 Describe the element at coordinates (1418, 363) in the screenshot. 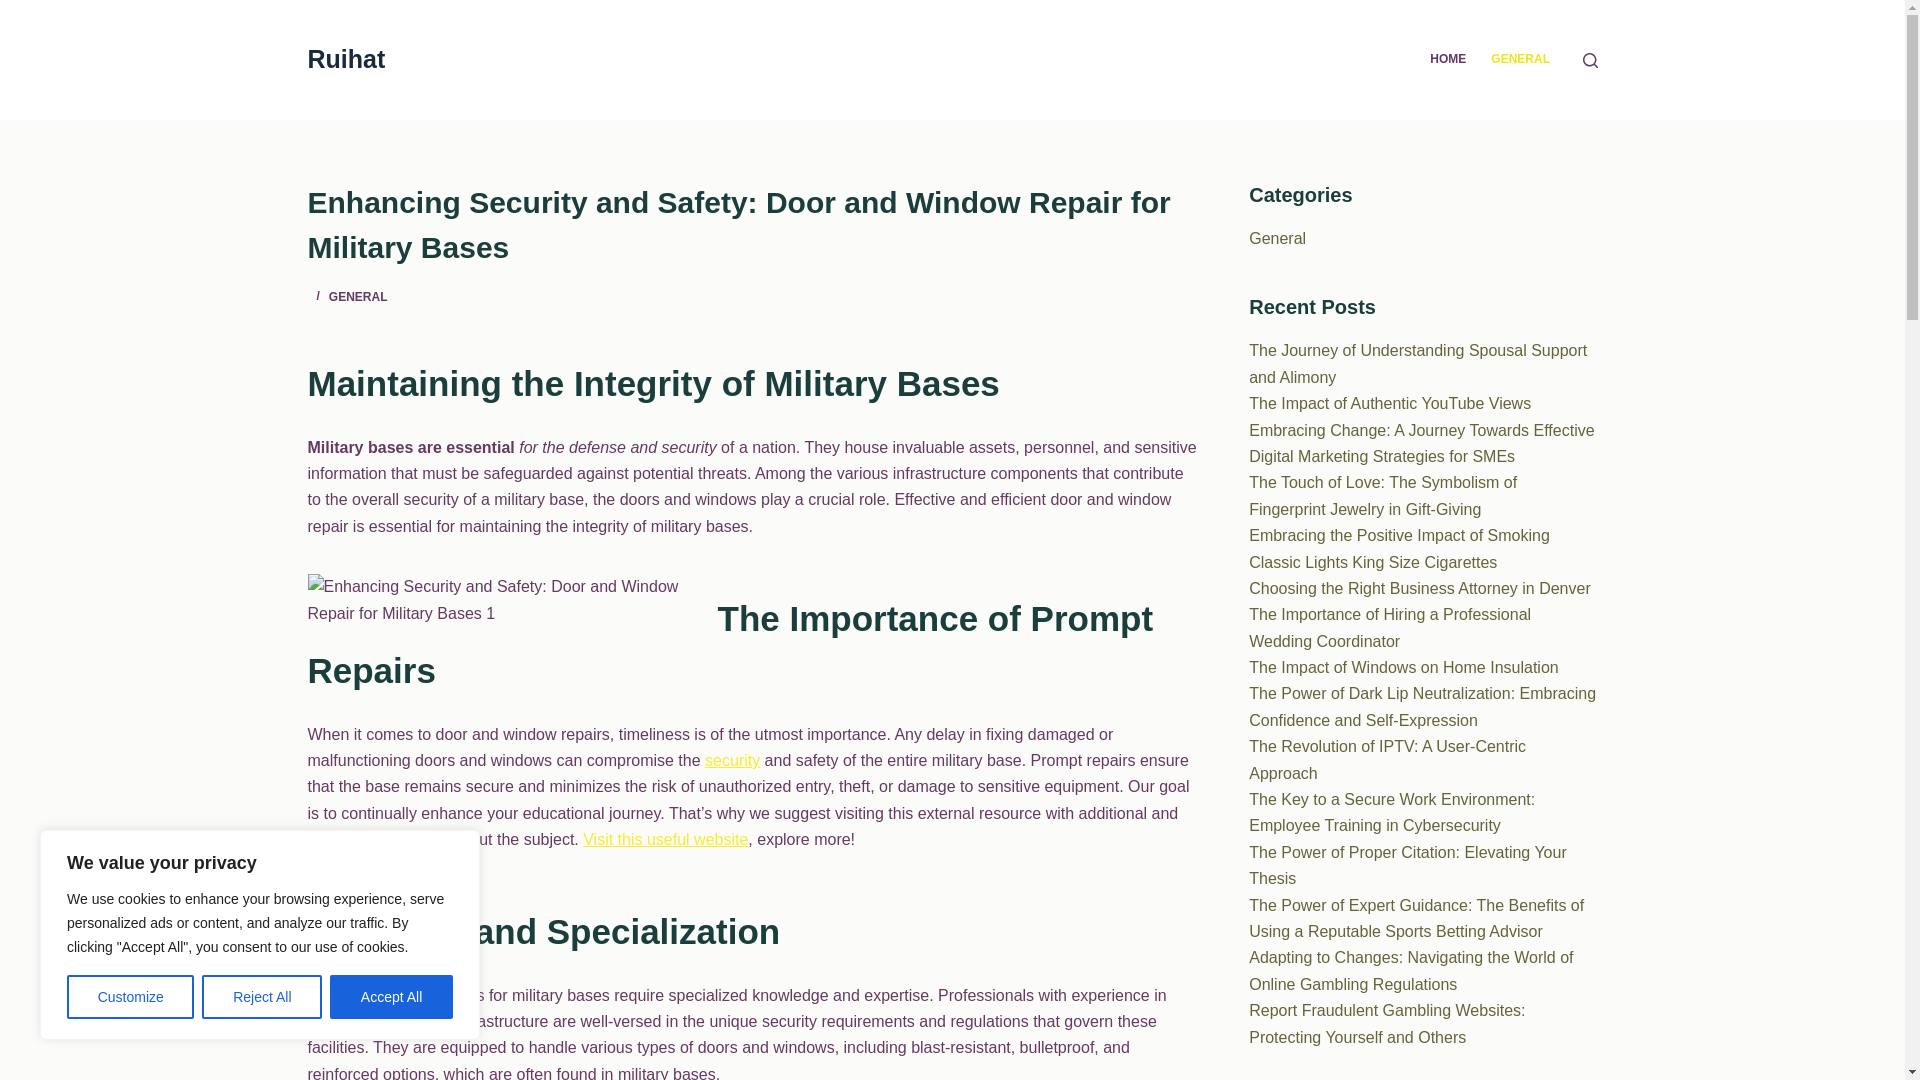

I see `The Journey of Understanding Spousal Support and Alimony` at that location.